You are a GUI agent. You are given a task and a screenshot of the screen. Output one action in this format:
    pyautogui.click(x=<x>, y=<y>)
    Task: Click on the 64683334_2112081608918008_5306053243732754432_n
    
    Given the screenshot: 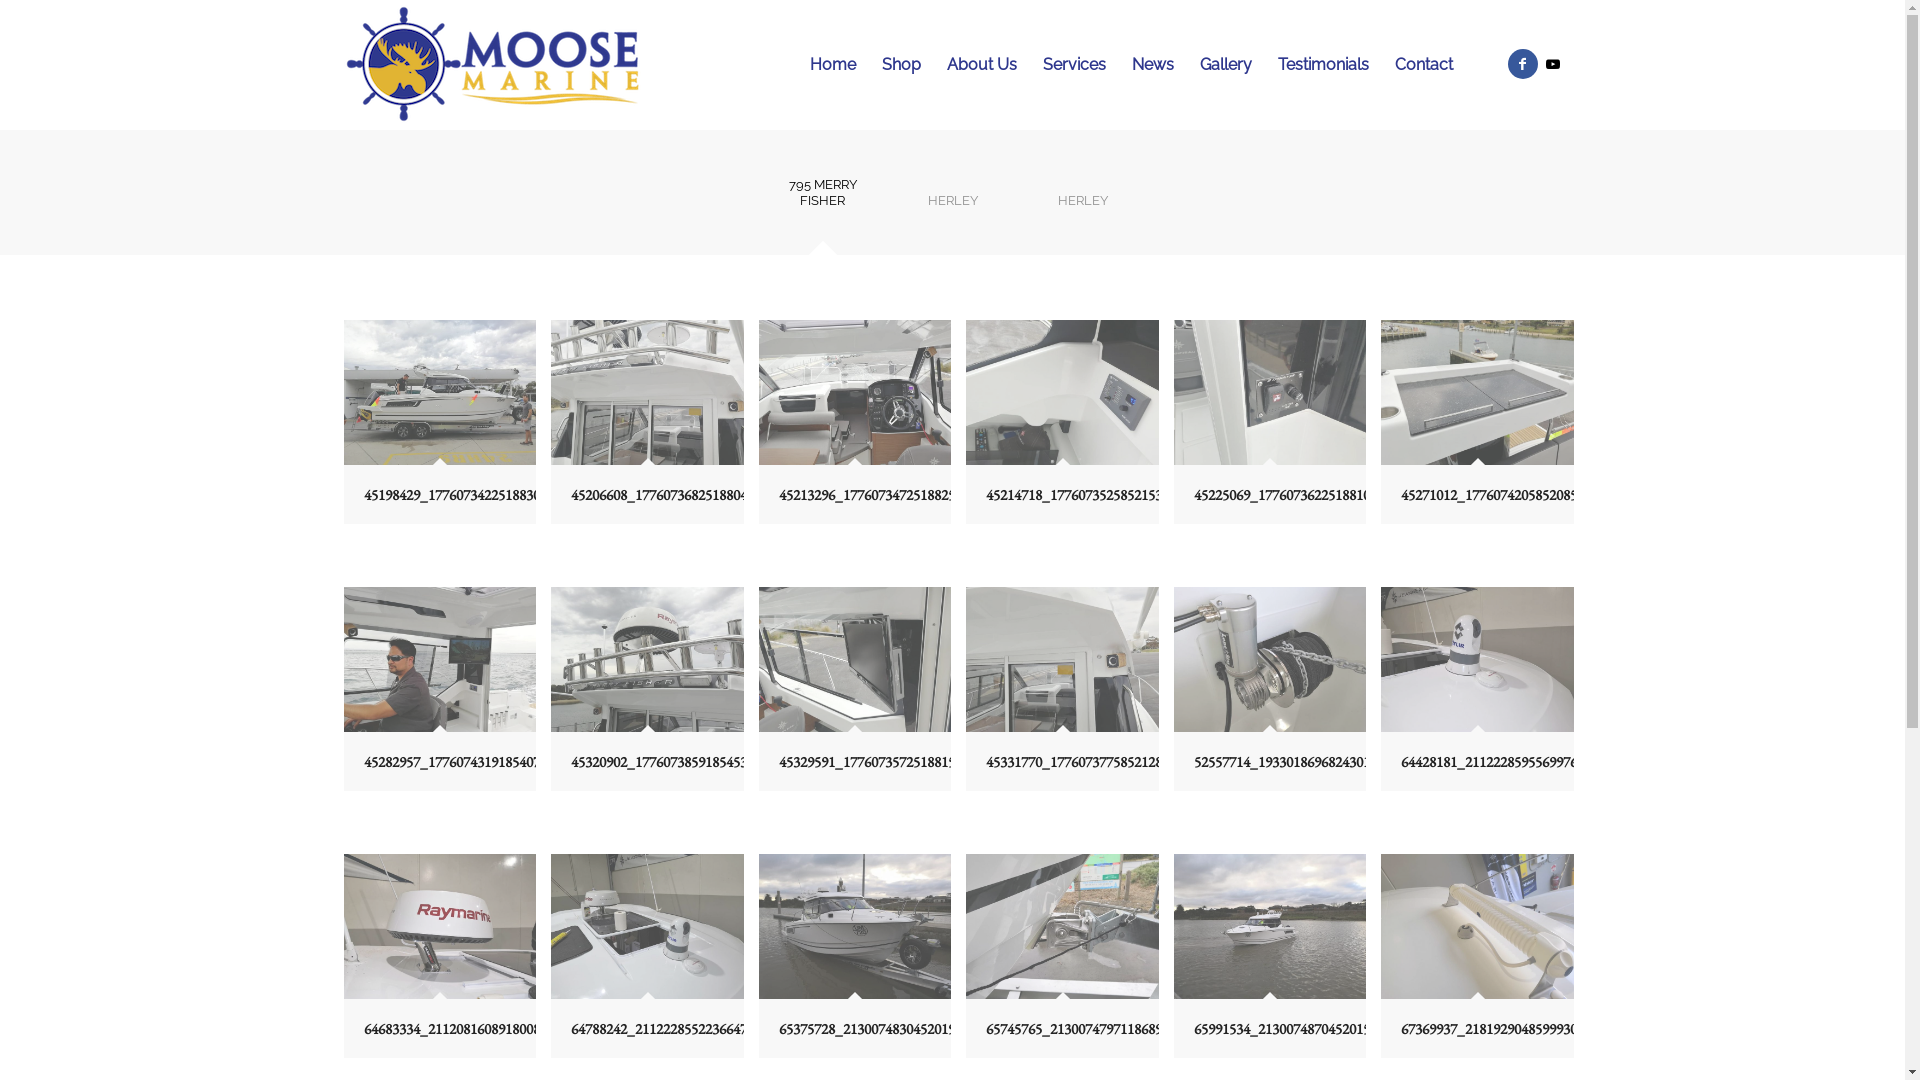 What is the action you would take?
    pyautogui.click(x=440, y=926)
    